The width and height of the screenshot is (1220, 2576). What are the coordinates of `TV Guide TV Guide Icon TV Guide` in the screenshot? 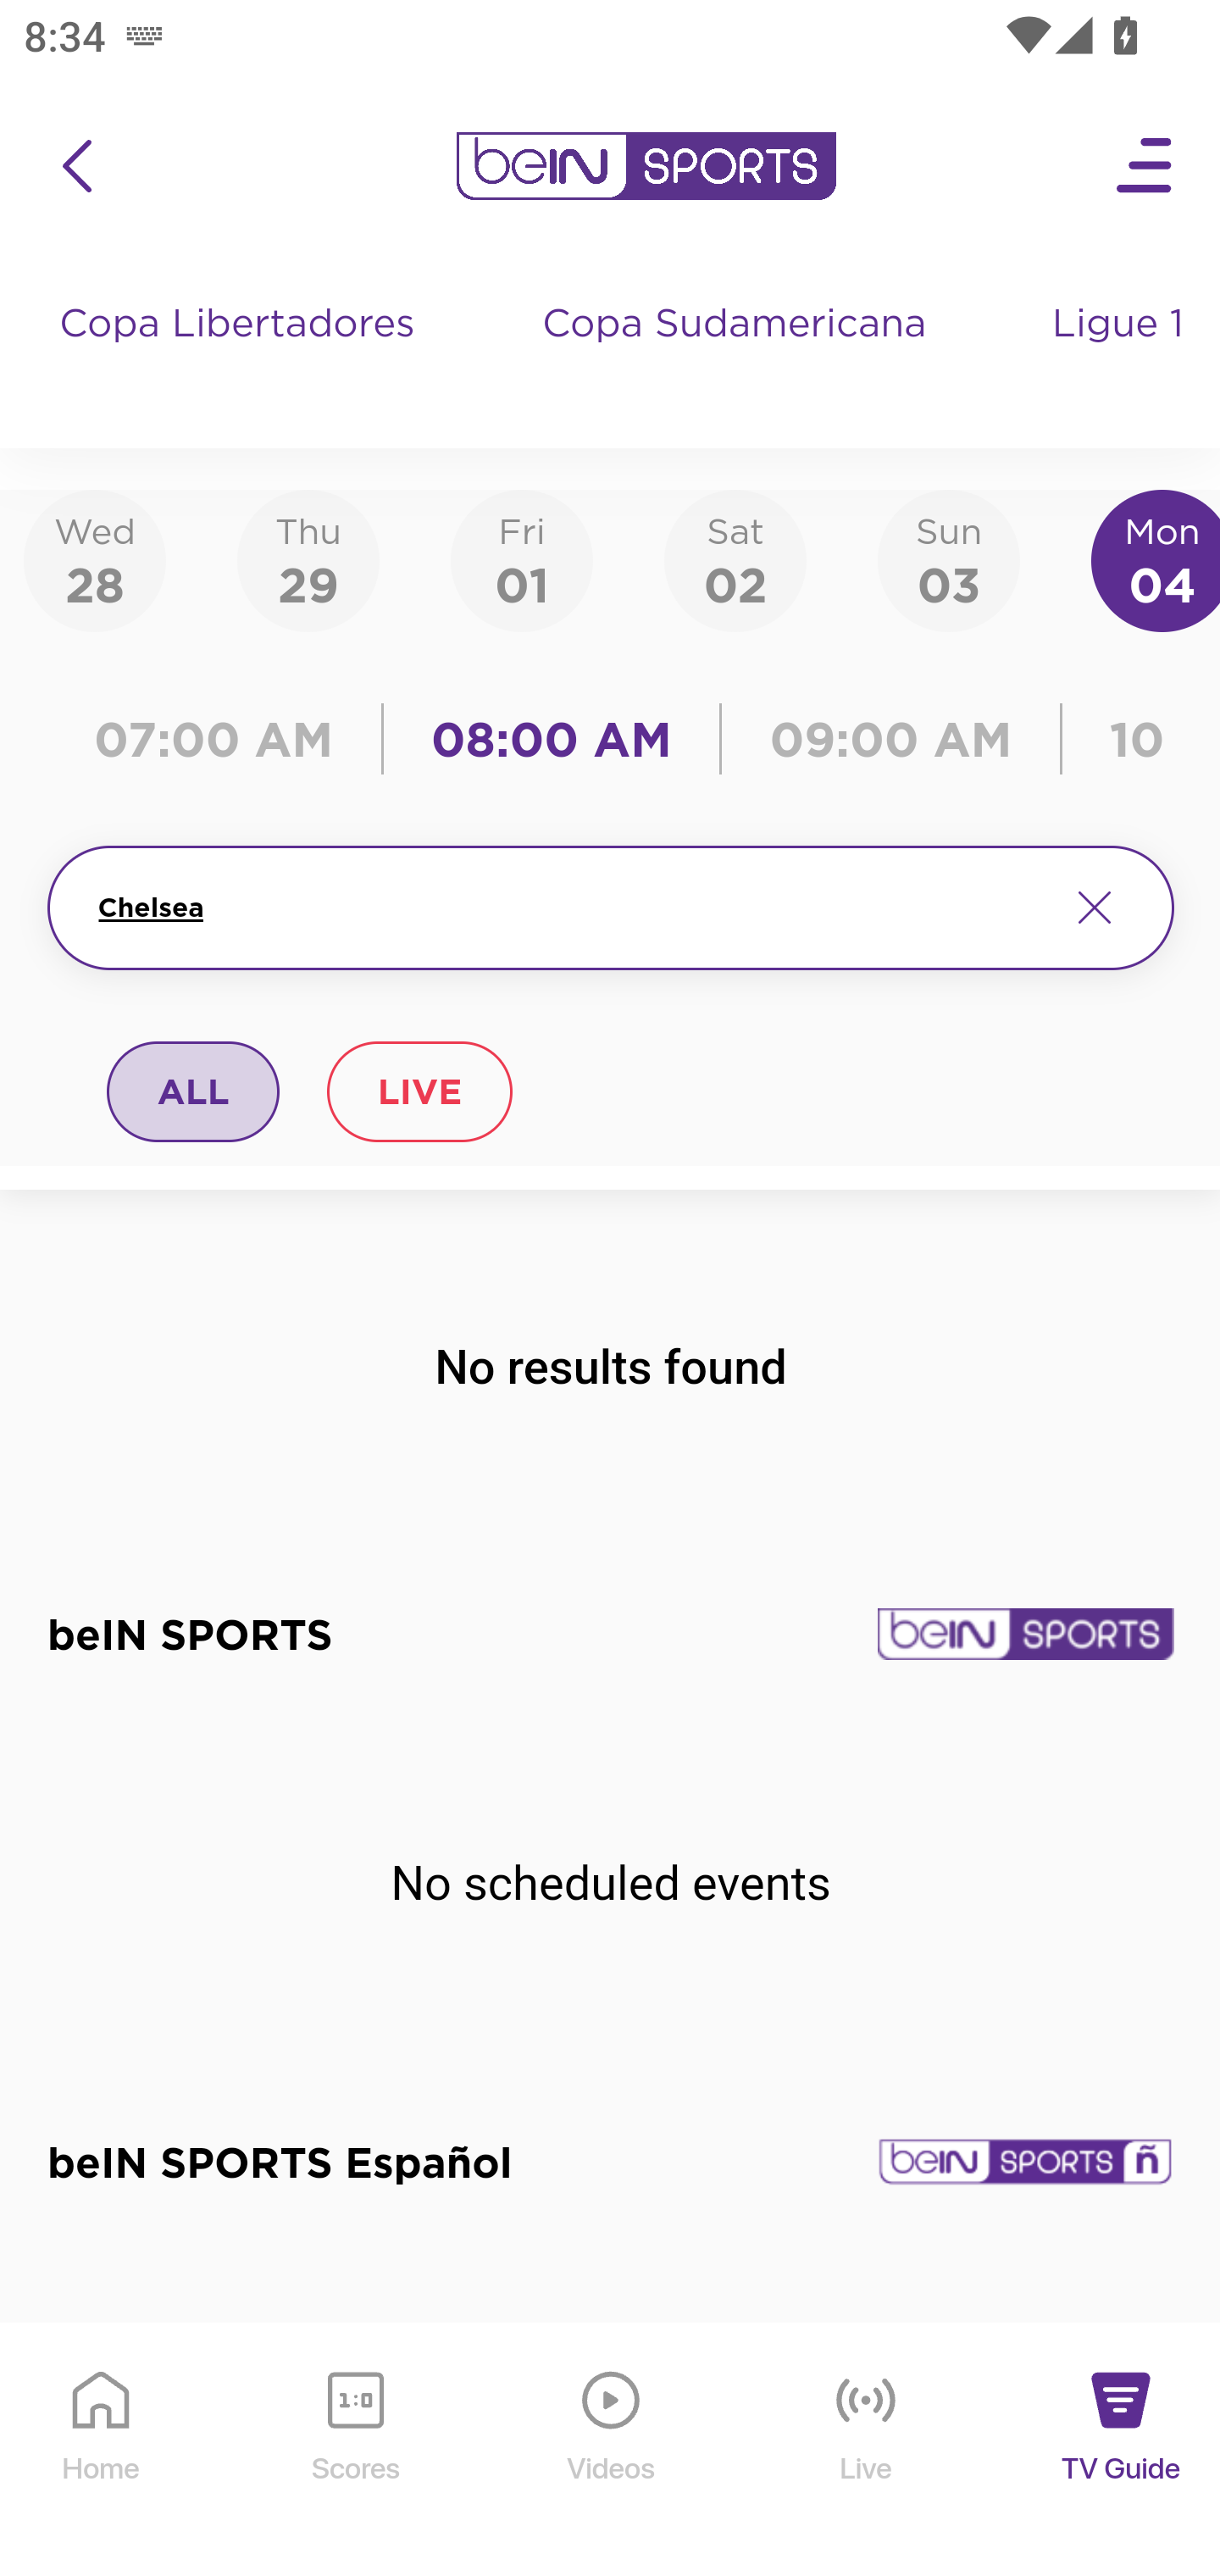 It's located at (1122, 2451).